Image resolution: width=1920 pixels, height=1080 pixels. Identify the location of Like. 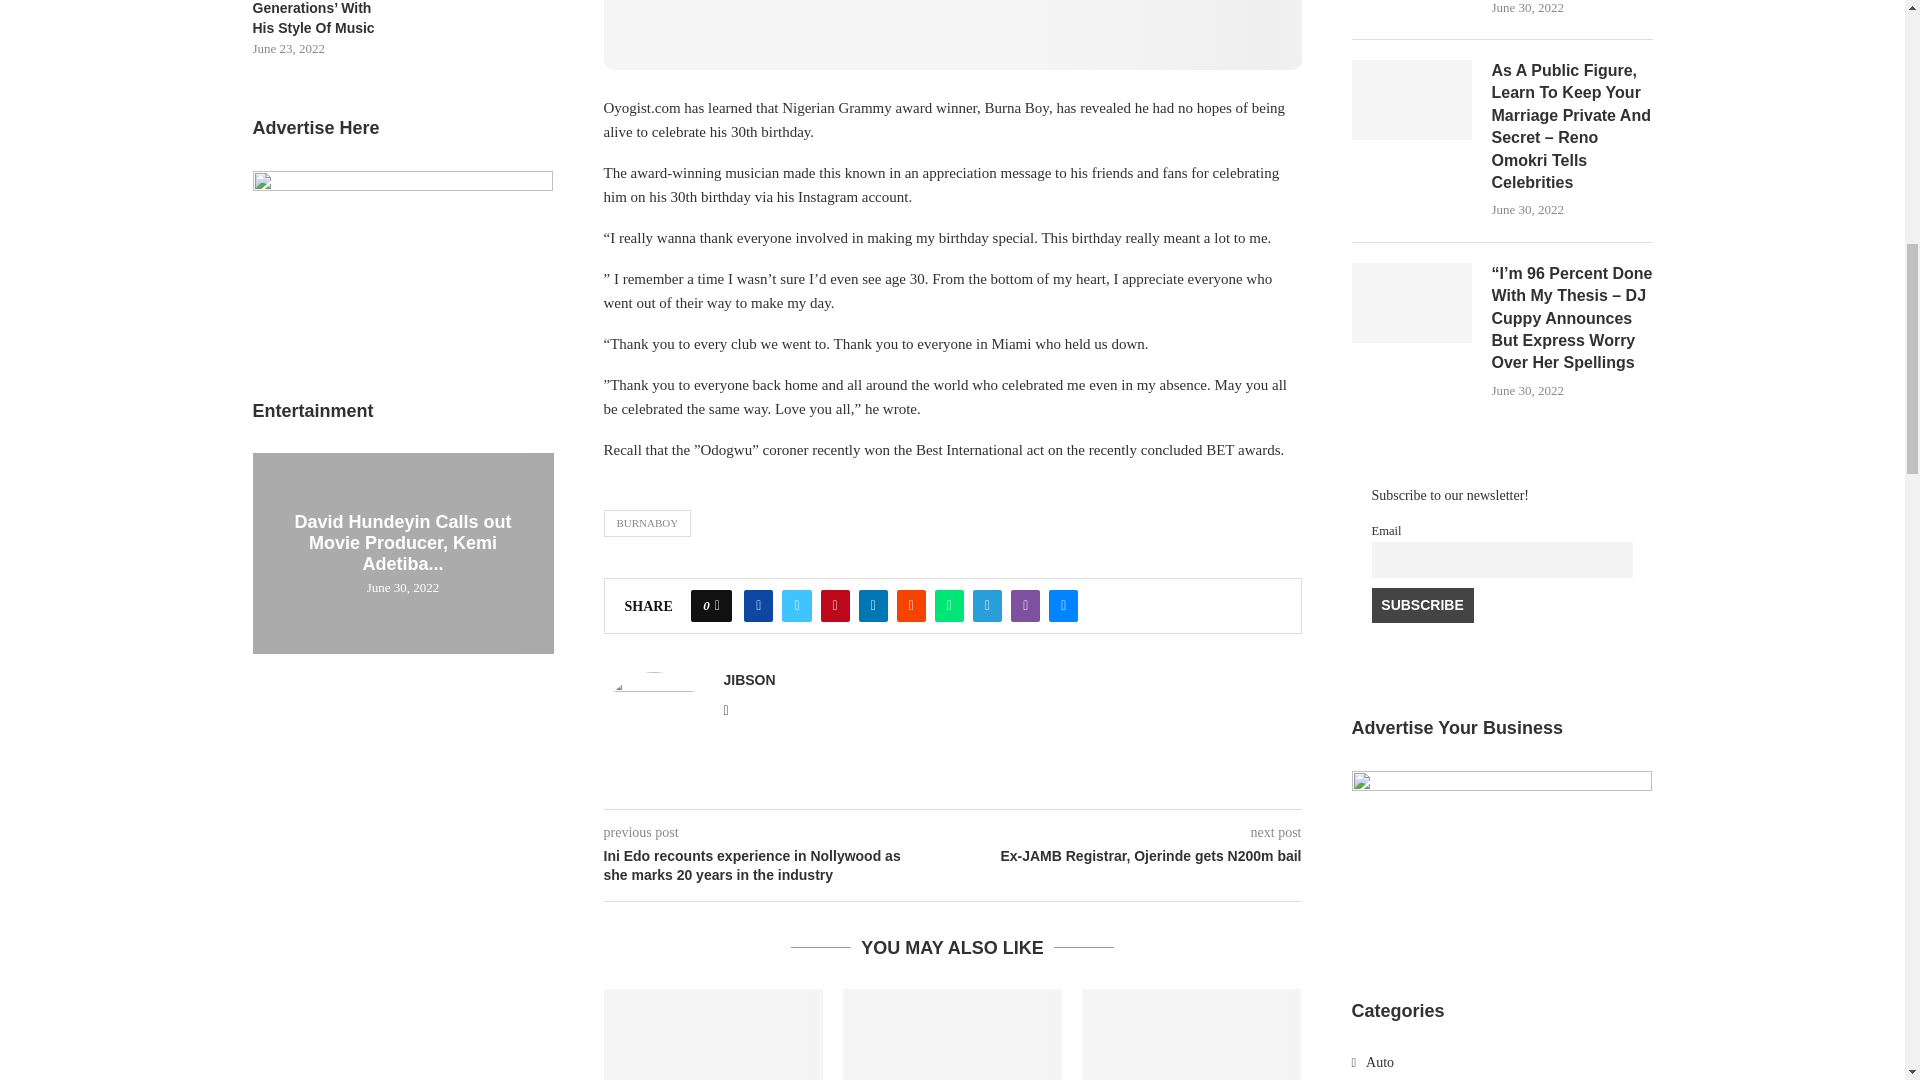
(717, 606).